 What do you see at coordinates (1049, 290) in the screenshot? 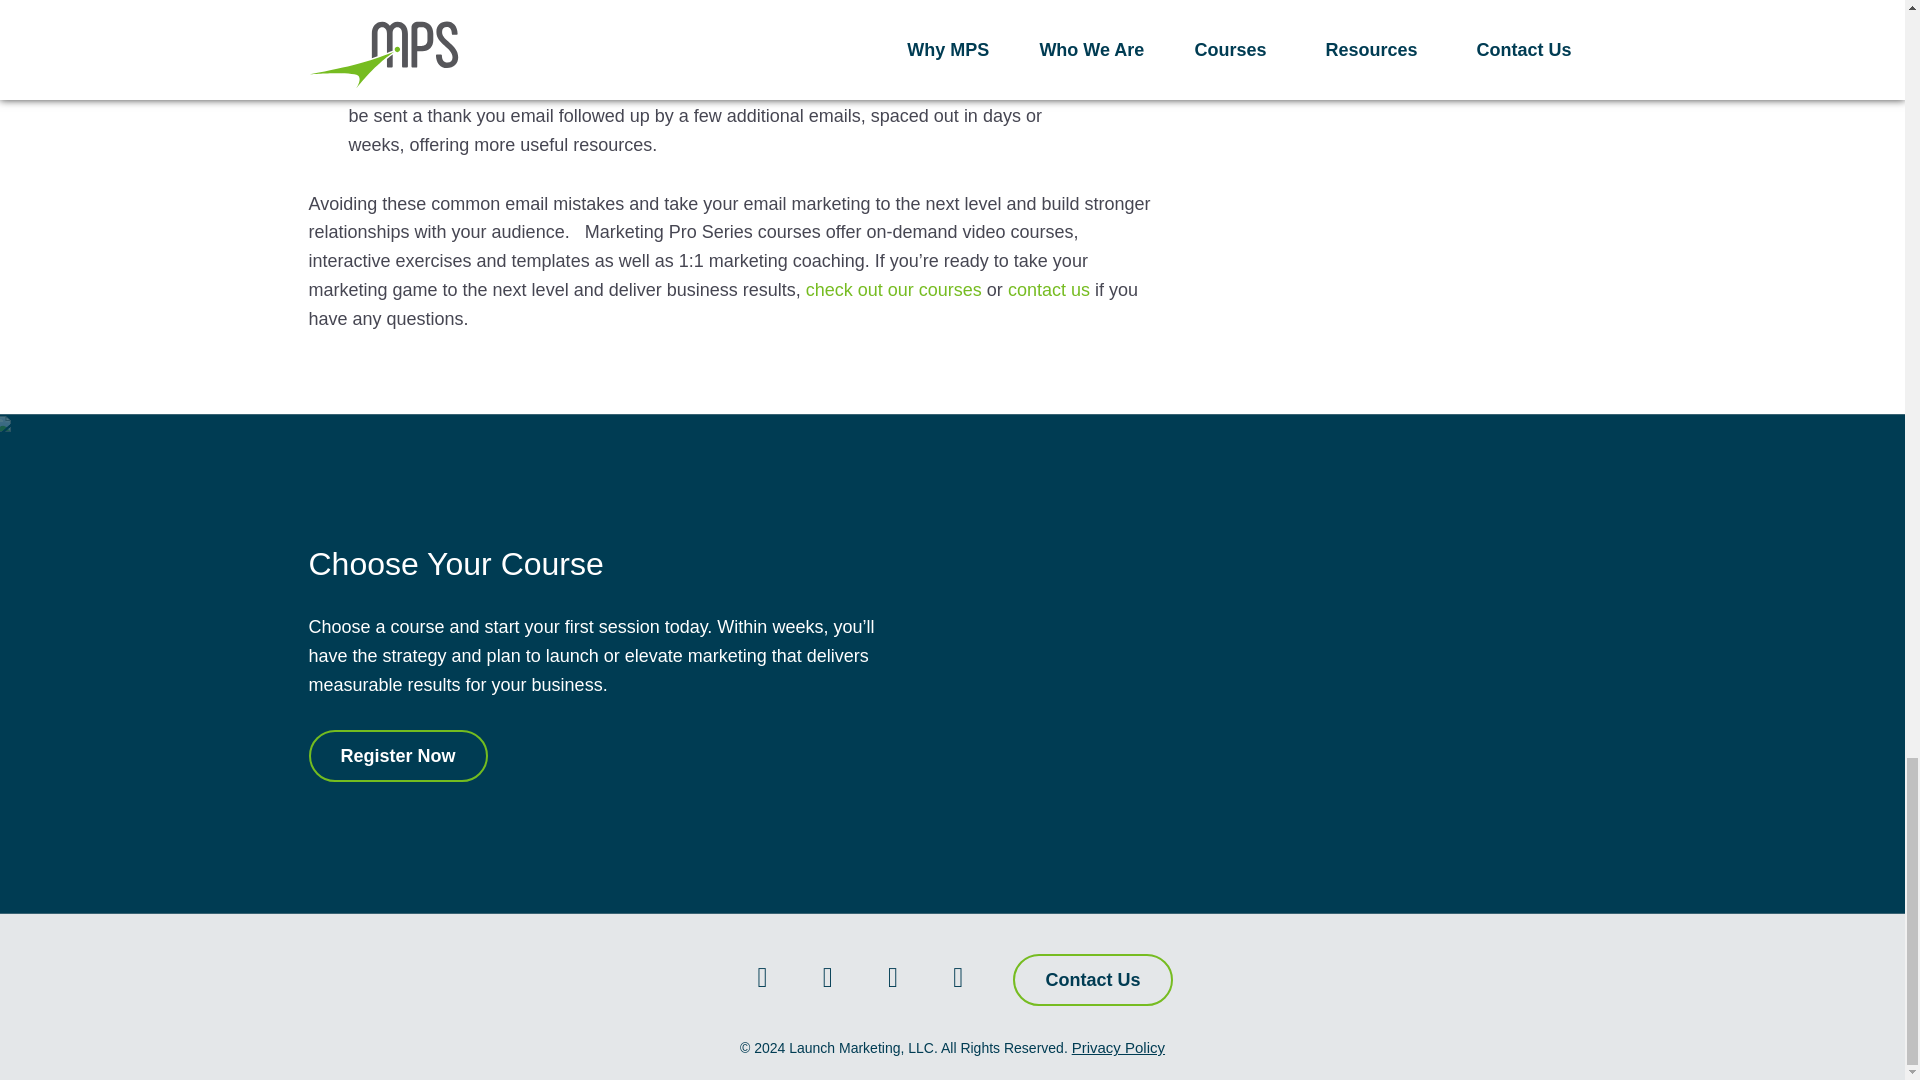
I see `contact us` at bounding box center [1049, 290].